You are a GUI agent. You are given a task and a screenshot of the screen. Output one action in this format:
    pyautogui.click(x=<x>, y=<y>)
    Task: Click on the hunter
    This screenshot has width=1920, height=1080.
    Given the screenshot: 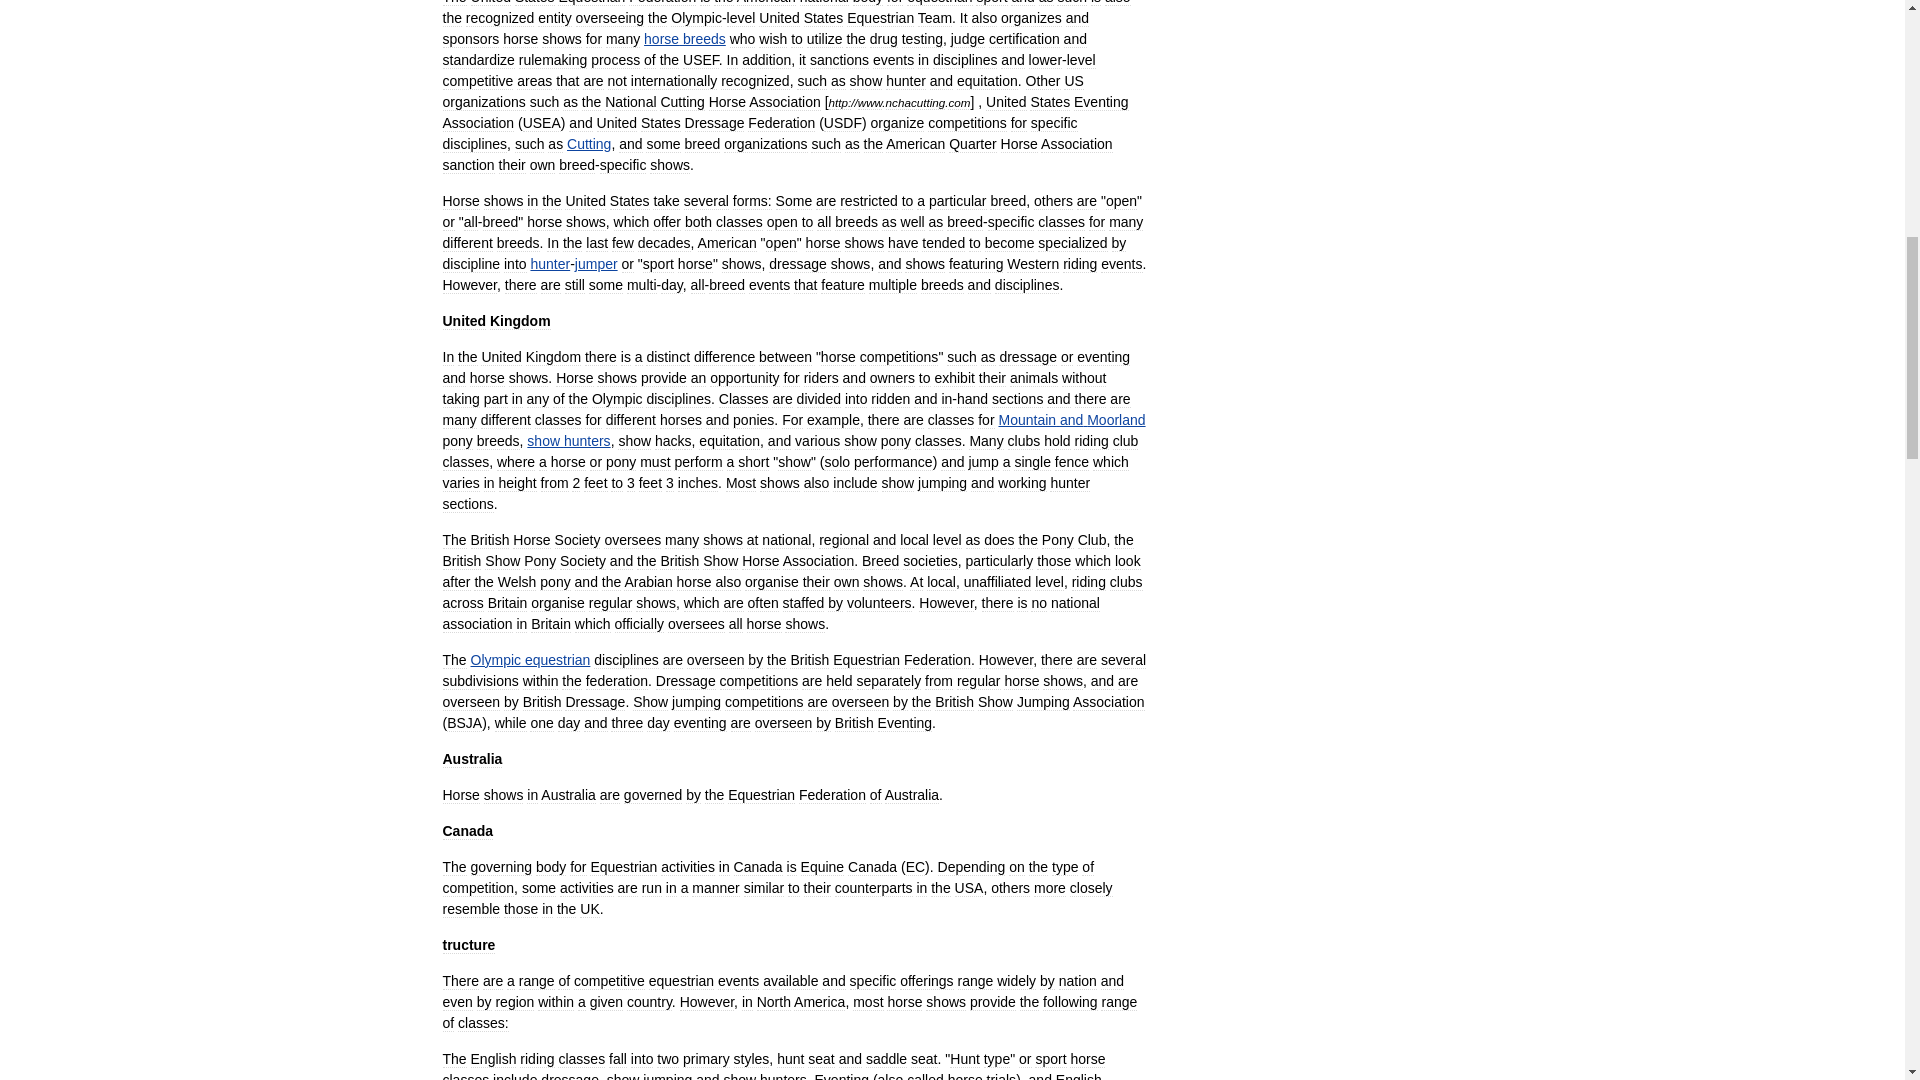 What is the action you would take?
    pyautogui.click(x=550, y=264)
    